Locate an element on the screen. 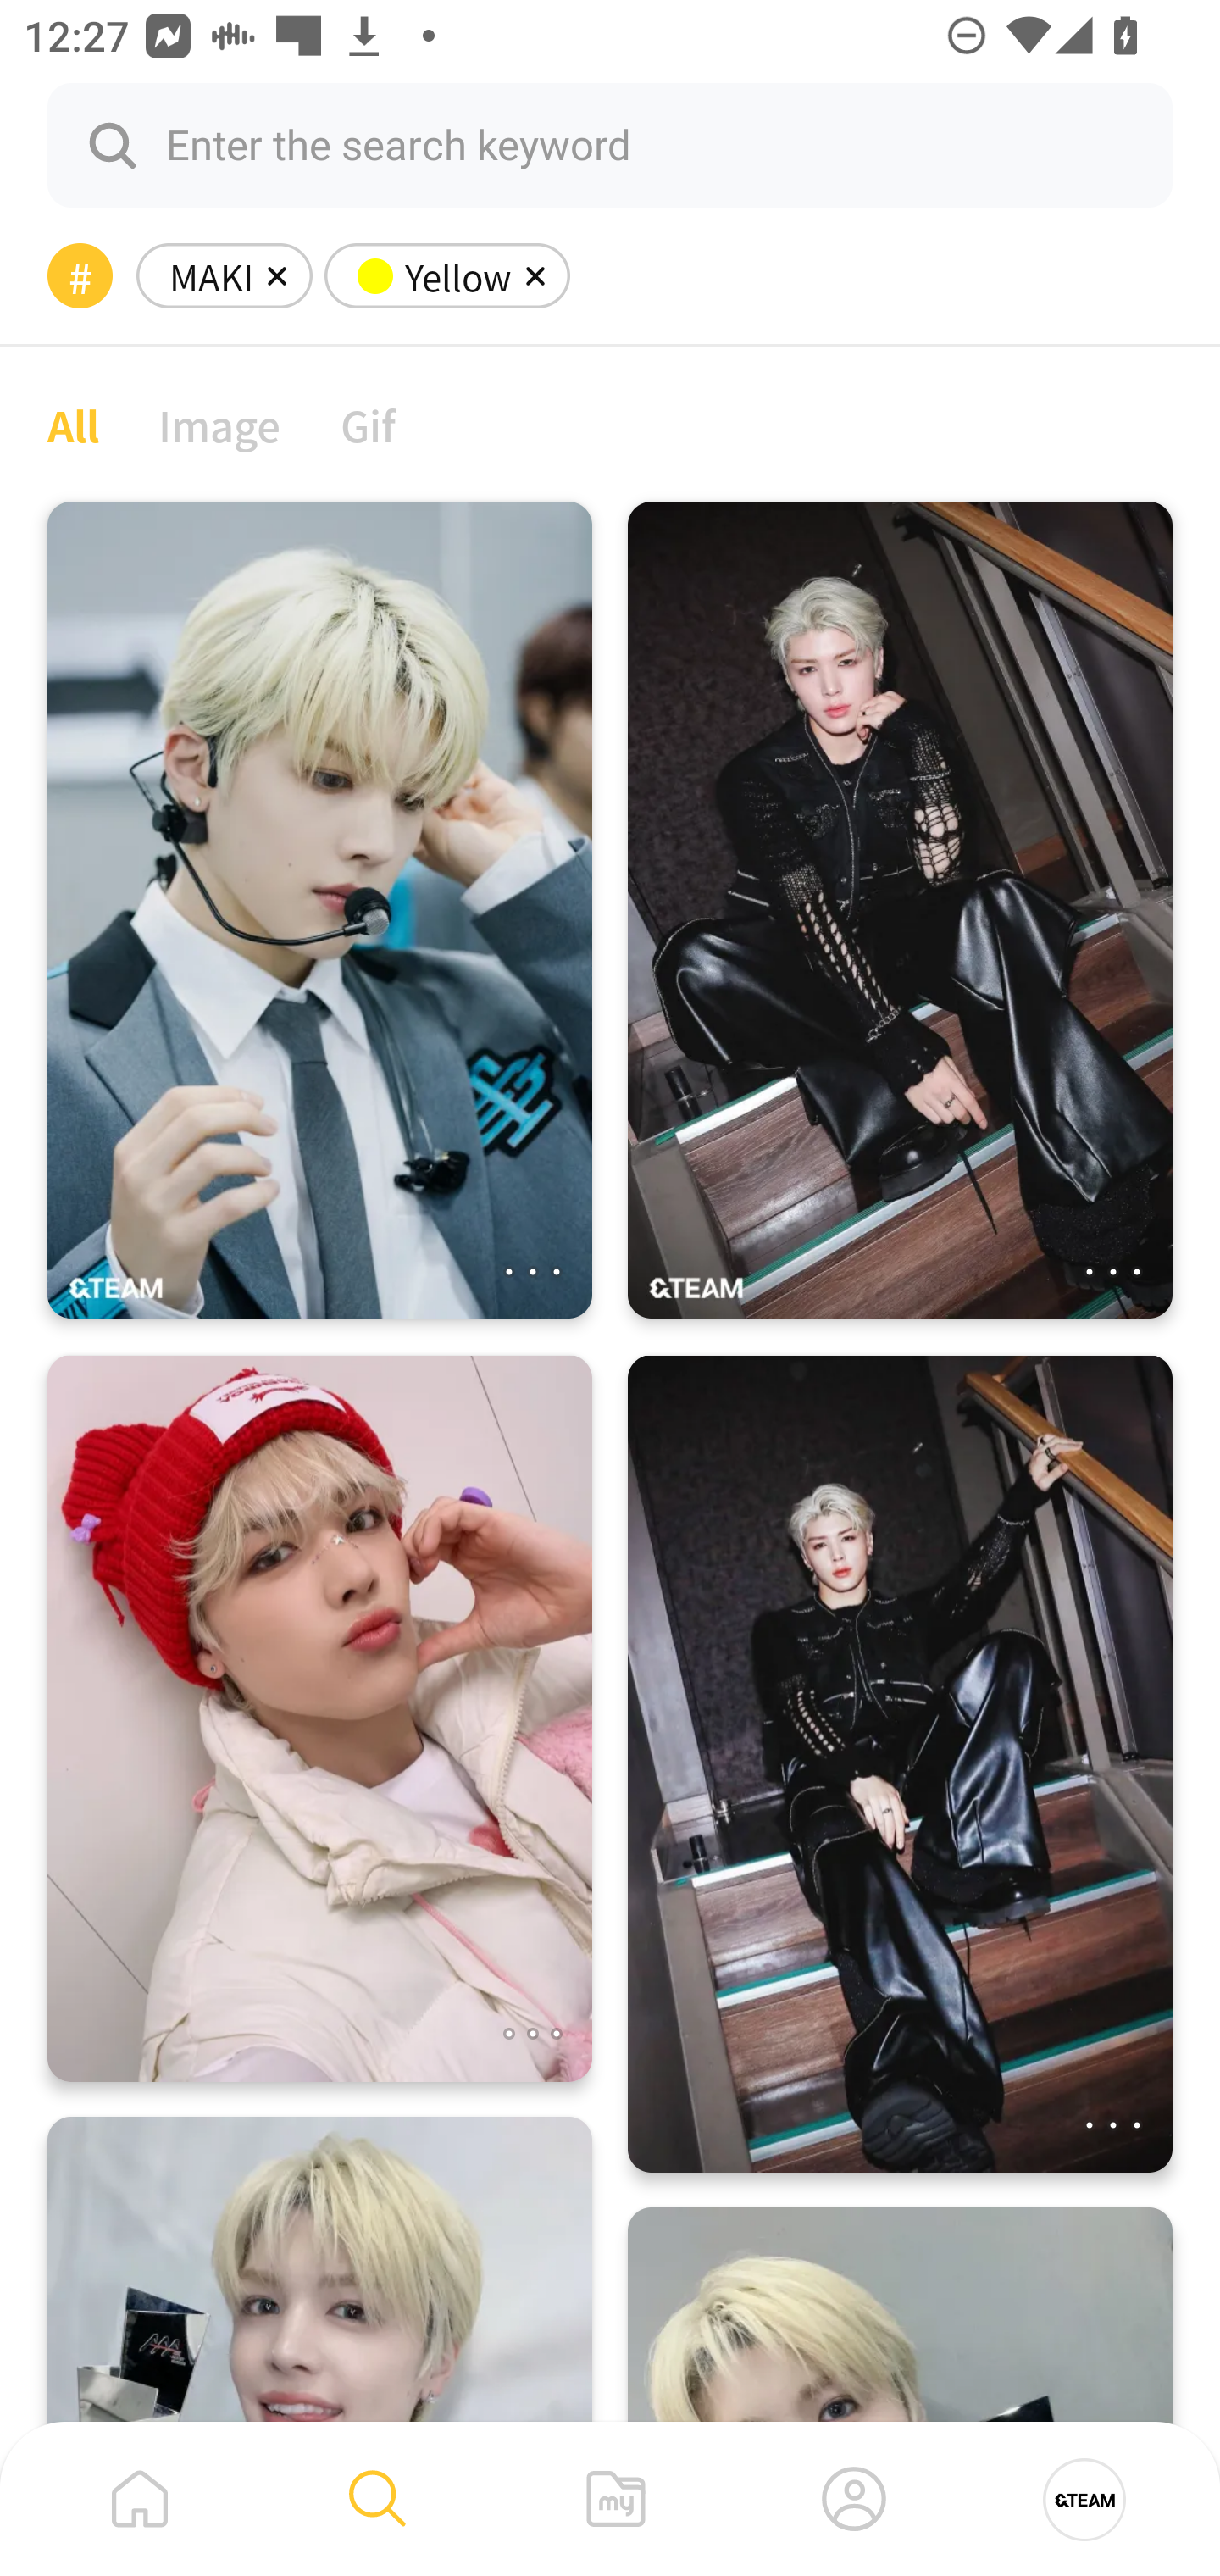  All is located at coordinates (73, 424).